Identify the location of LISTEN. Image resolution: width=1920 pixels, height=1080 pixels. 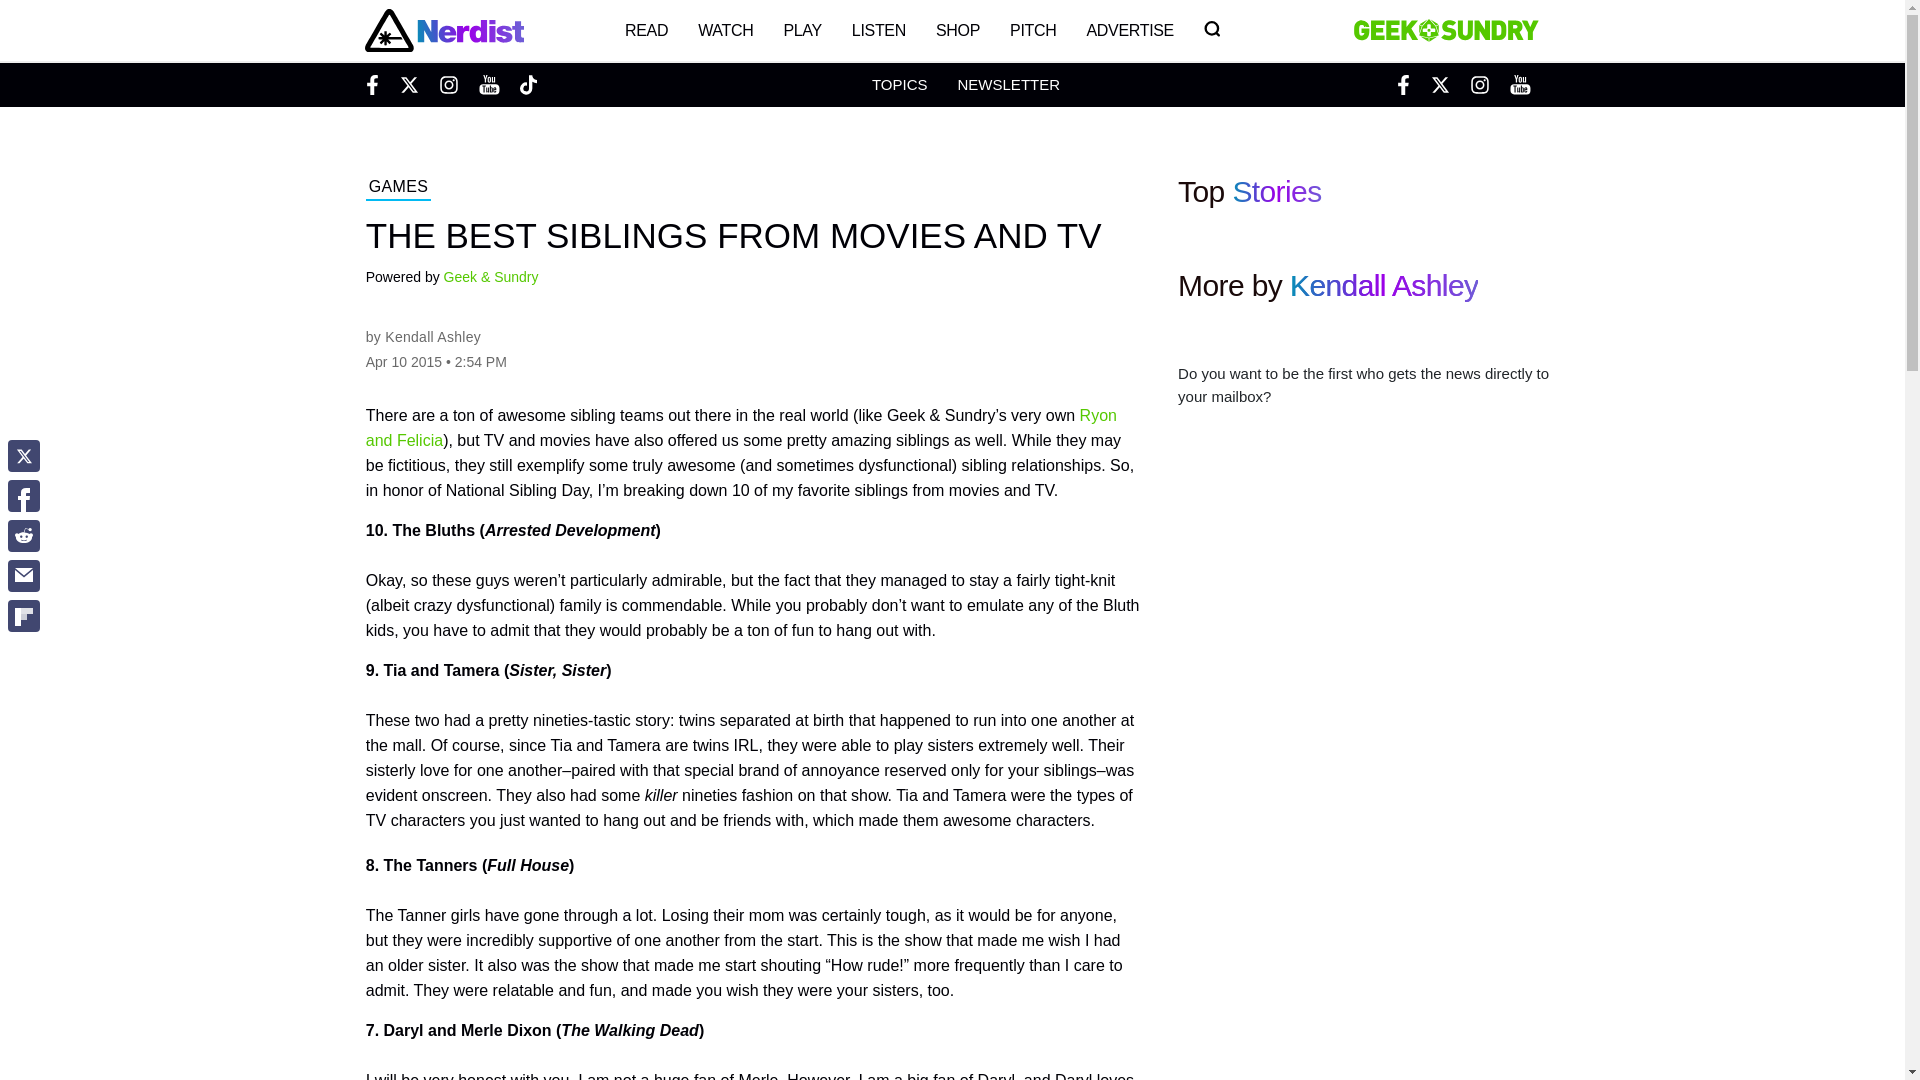
(879, 30).